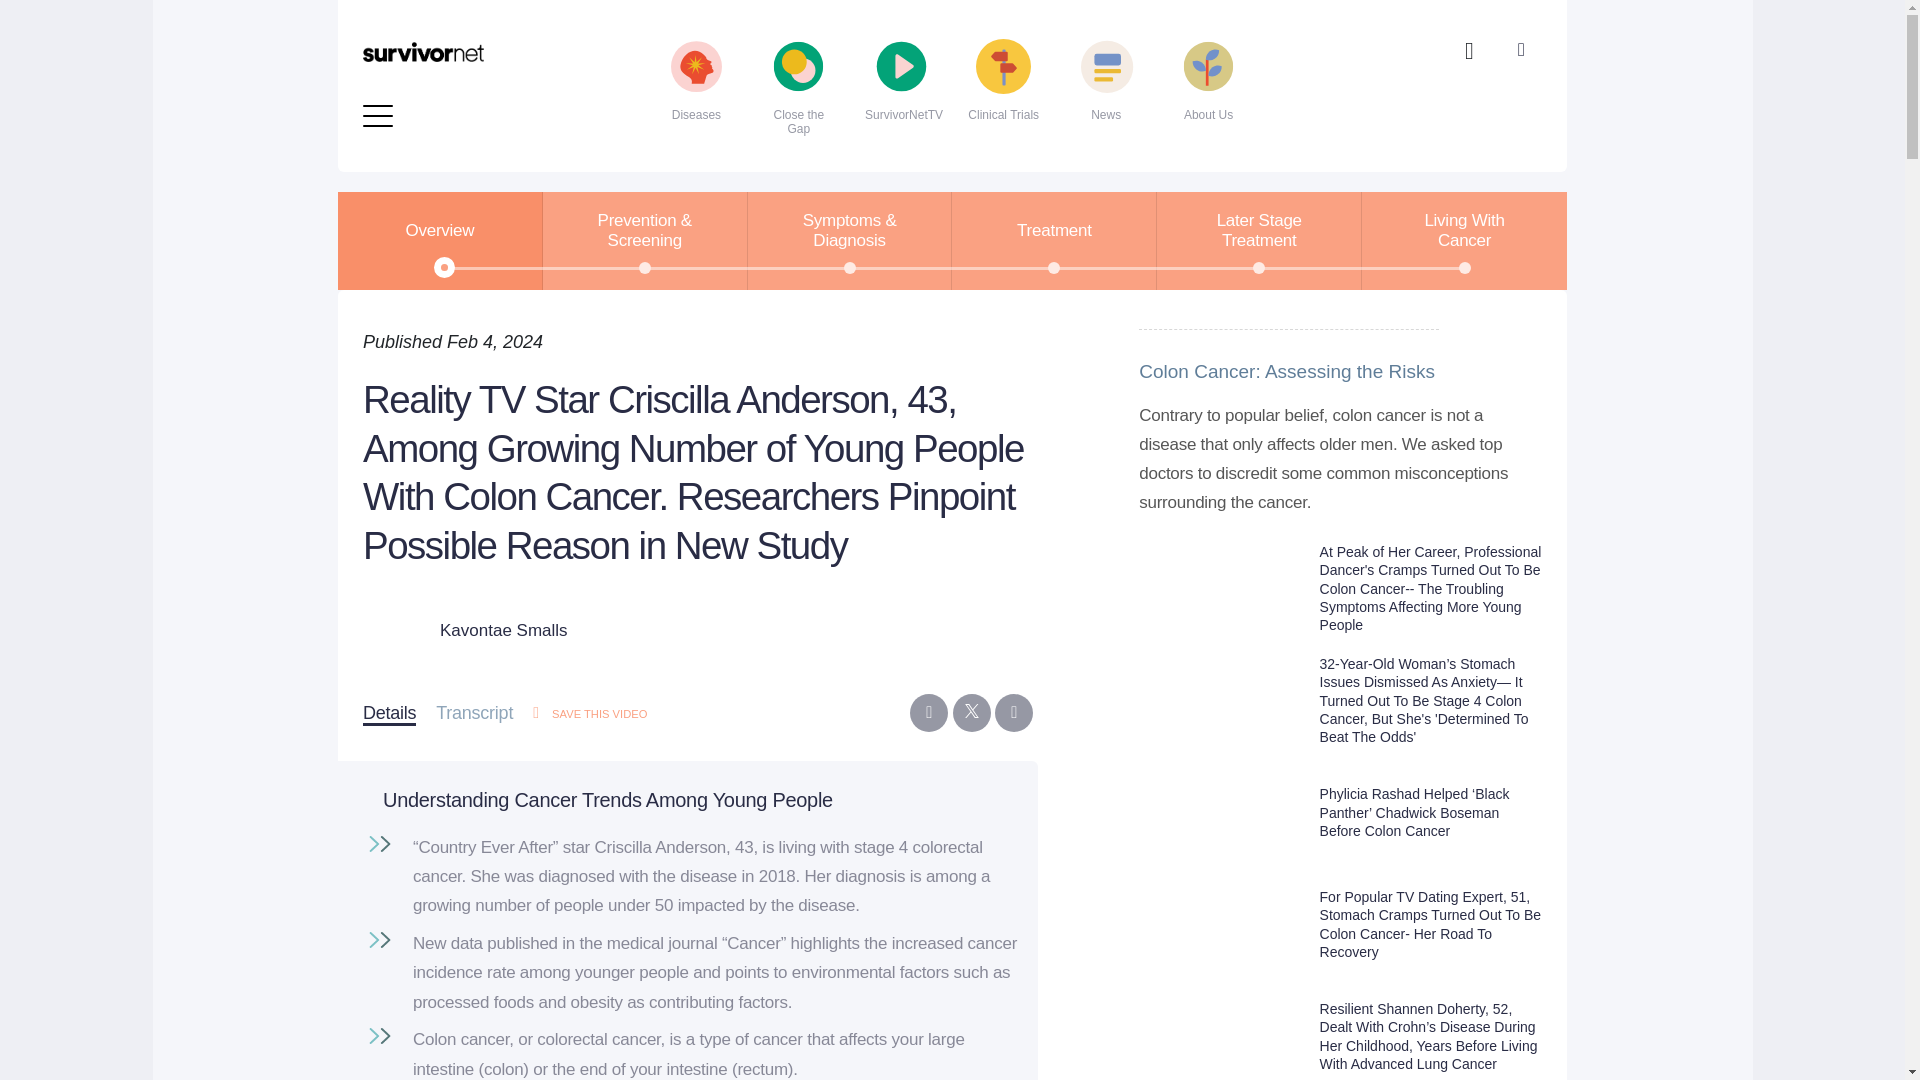  Describe the element at coordinates (872, 10) in the screenshot. I see `Ovarian Cancer` at that location.